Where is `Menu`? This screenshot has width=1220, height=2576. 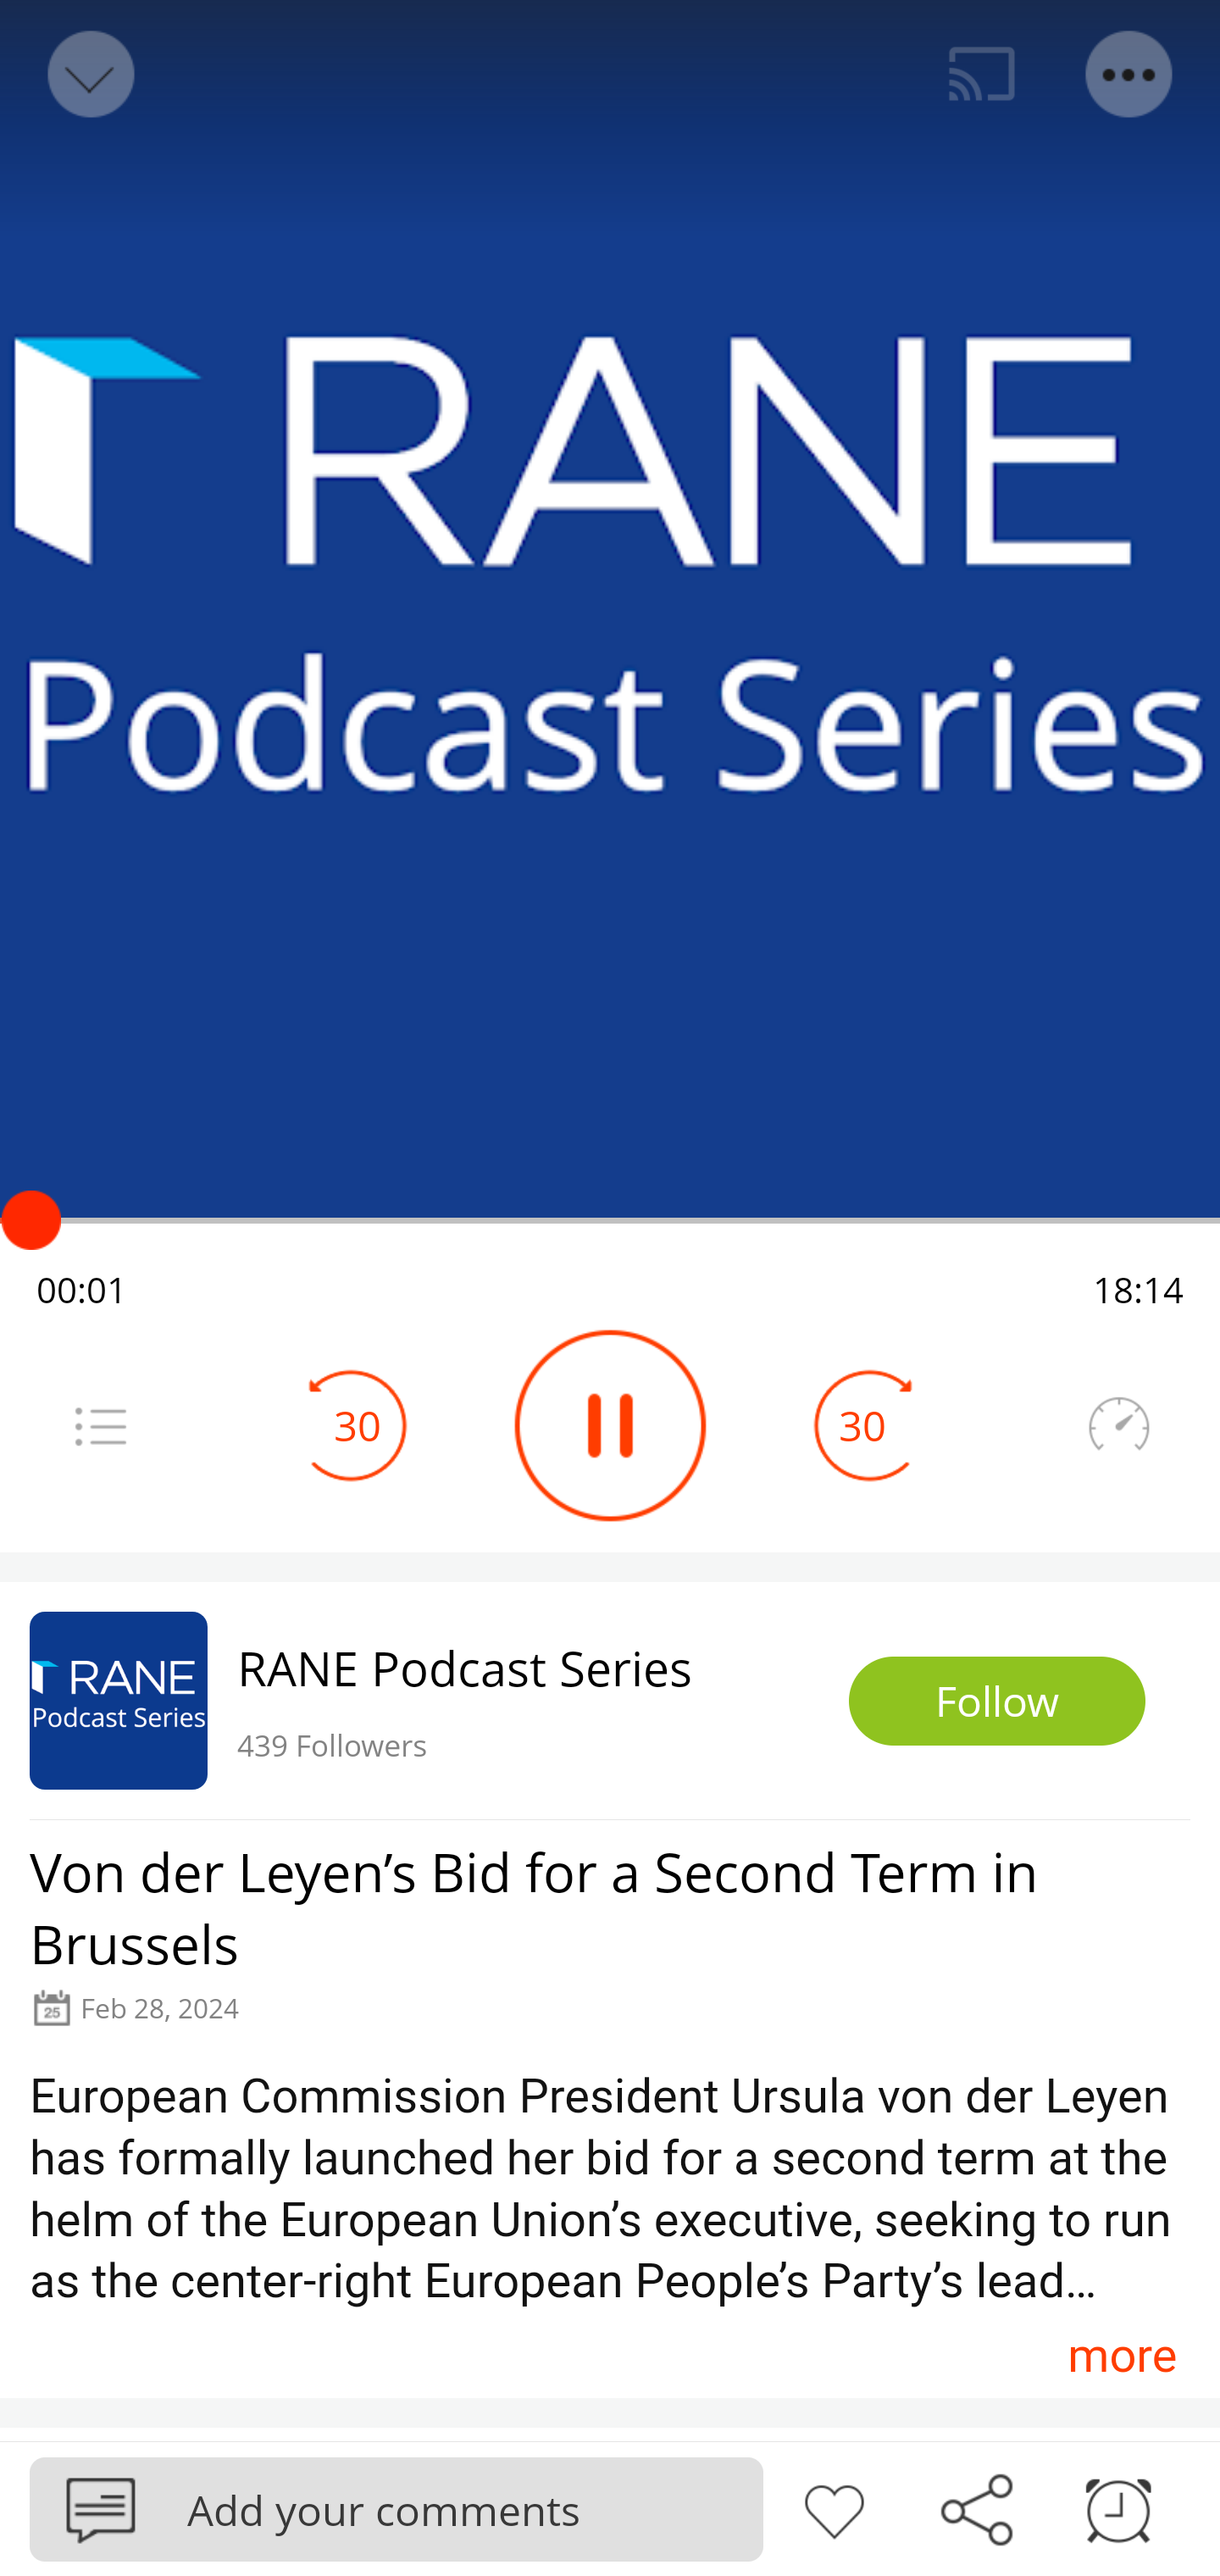 Menu is located at coordinates (1130, 75).